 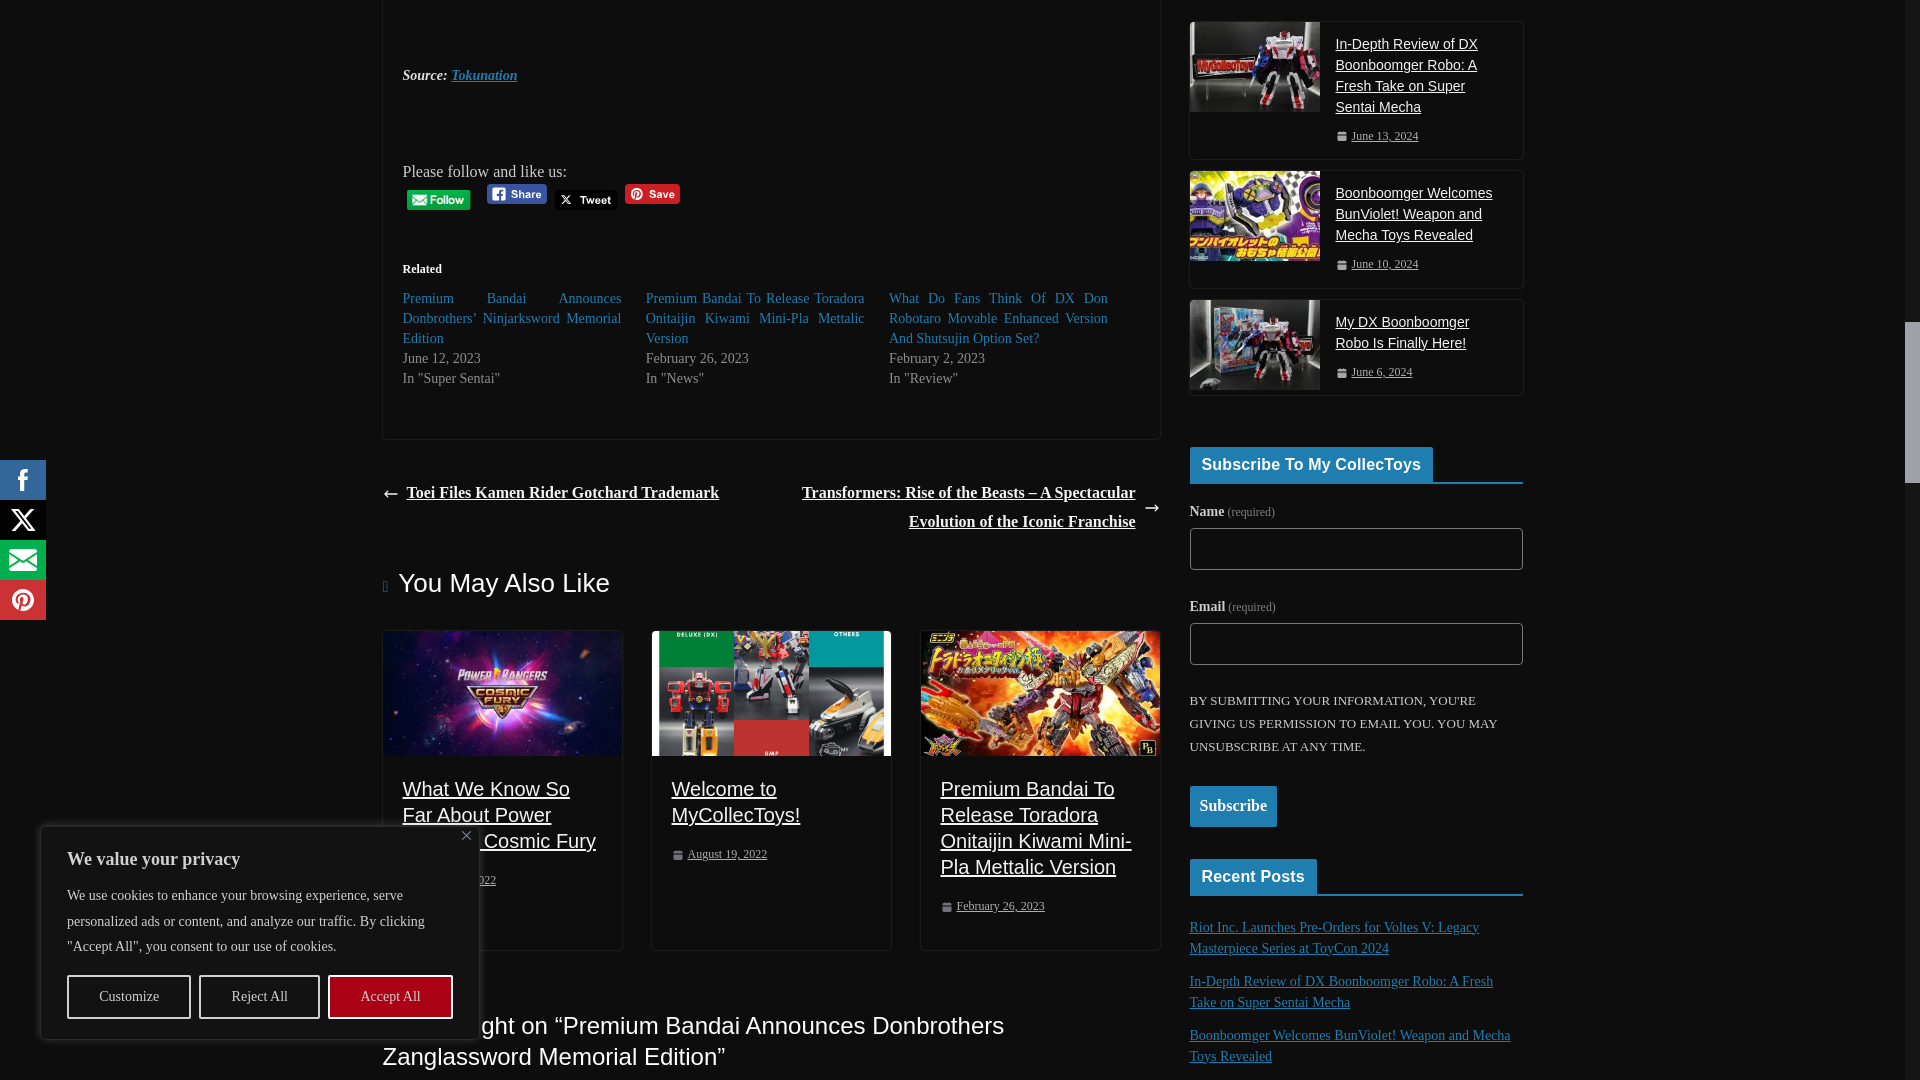 I want to click on Pin Share, so click(x=652, y=194).